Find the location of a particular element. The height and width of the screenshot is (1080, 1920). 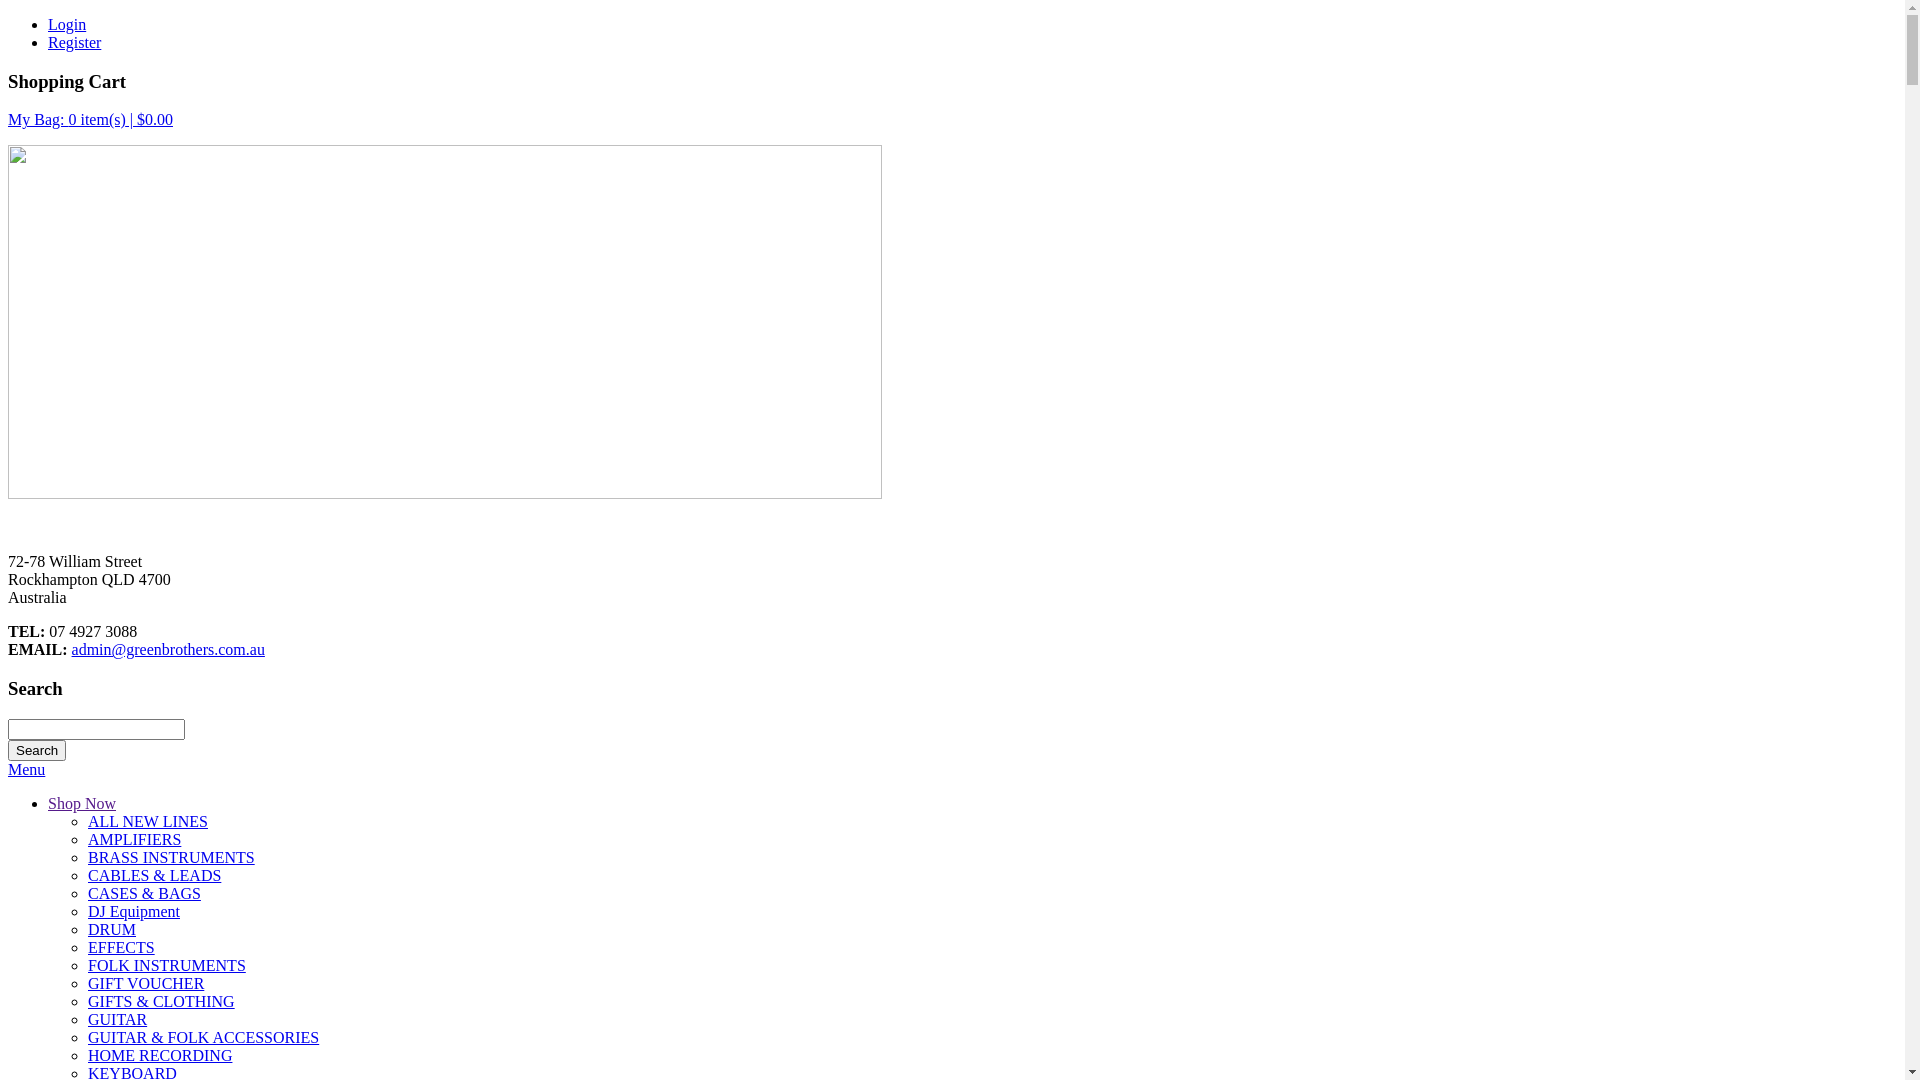

Shop Now is located at coordinates (82, 804).